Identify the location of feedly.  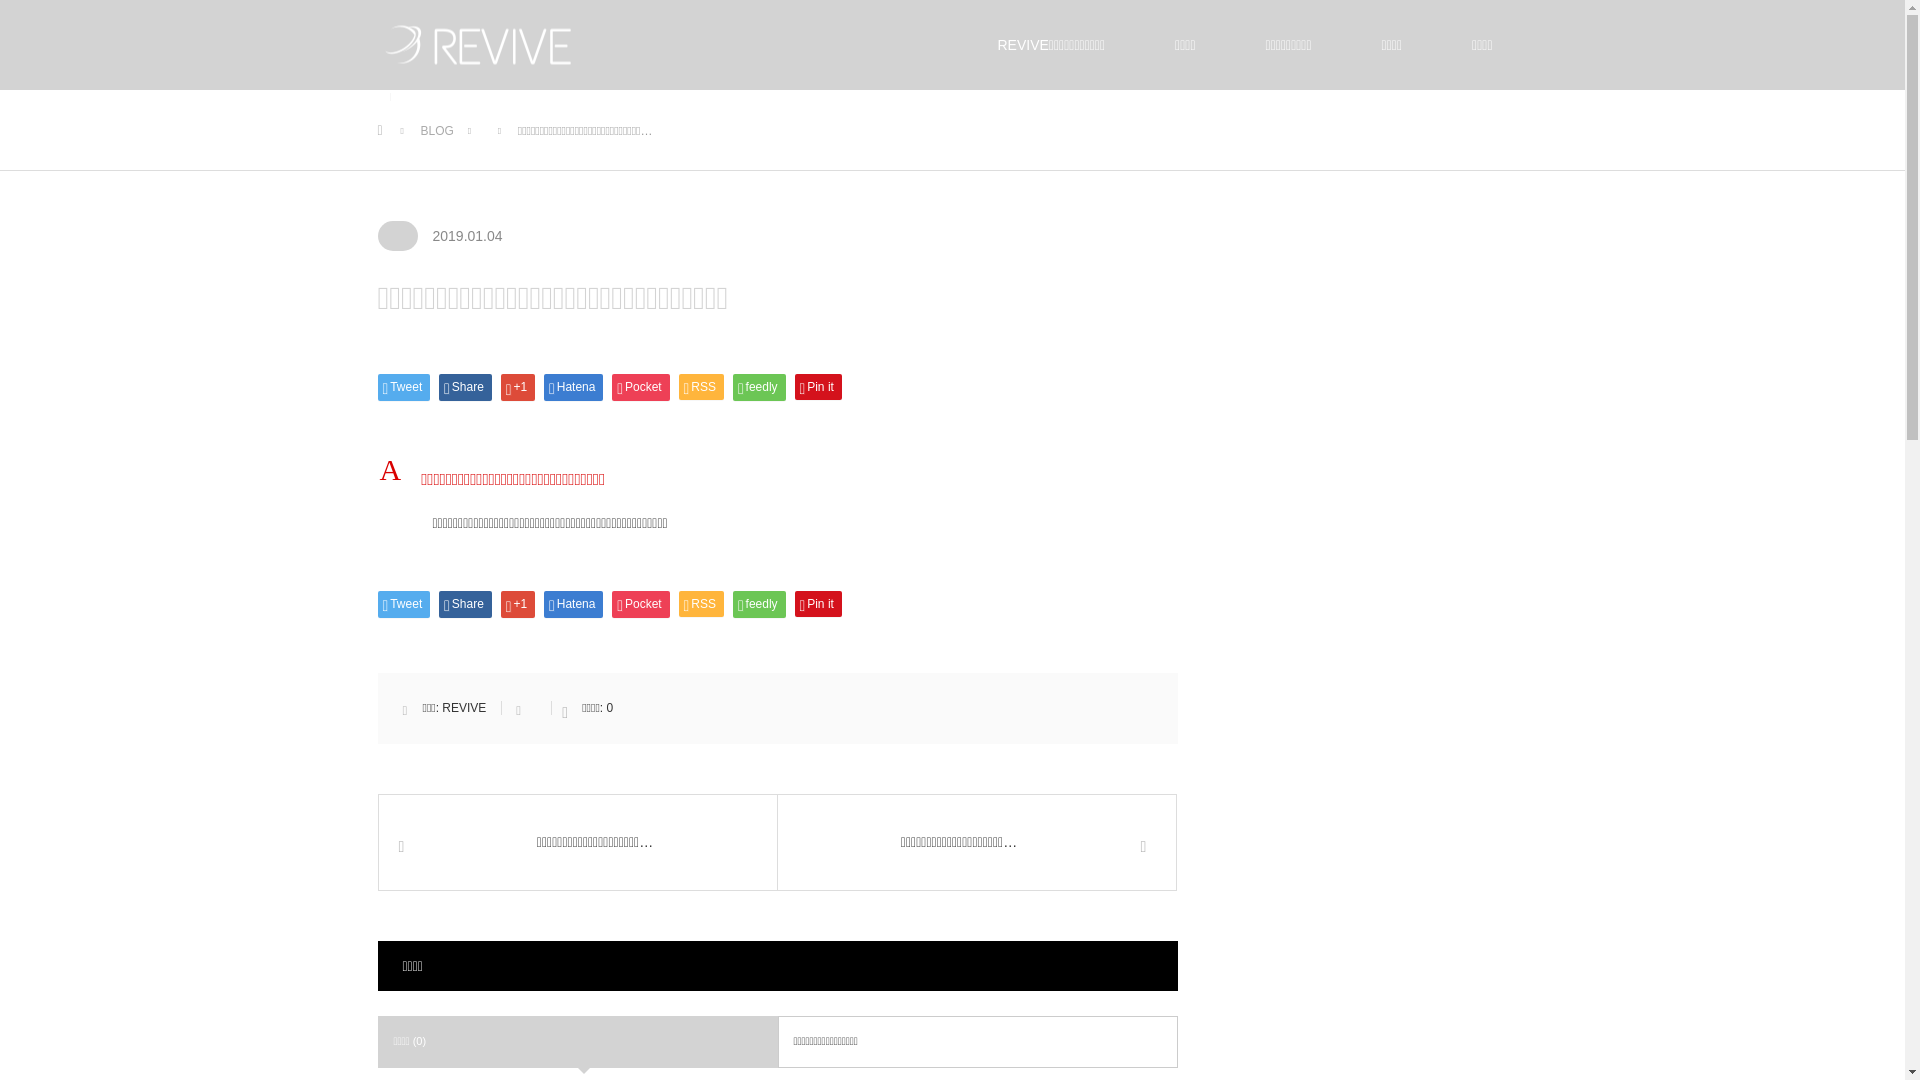
(760, 604).